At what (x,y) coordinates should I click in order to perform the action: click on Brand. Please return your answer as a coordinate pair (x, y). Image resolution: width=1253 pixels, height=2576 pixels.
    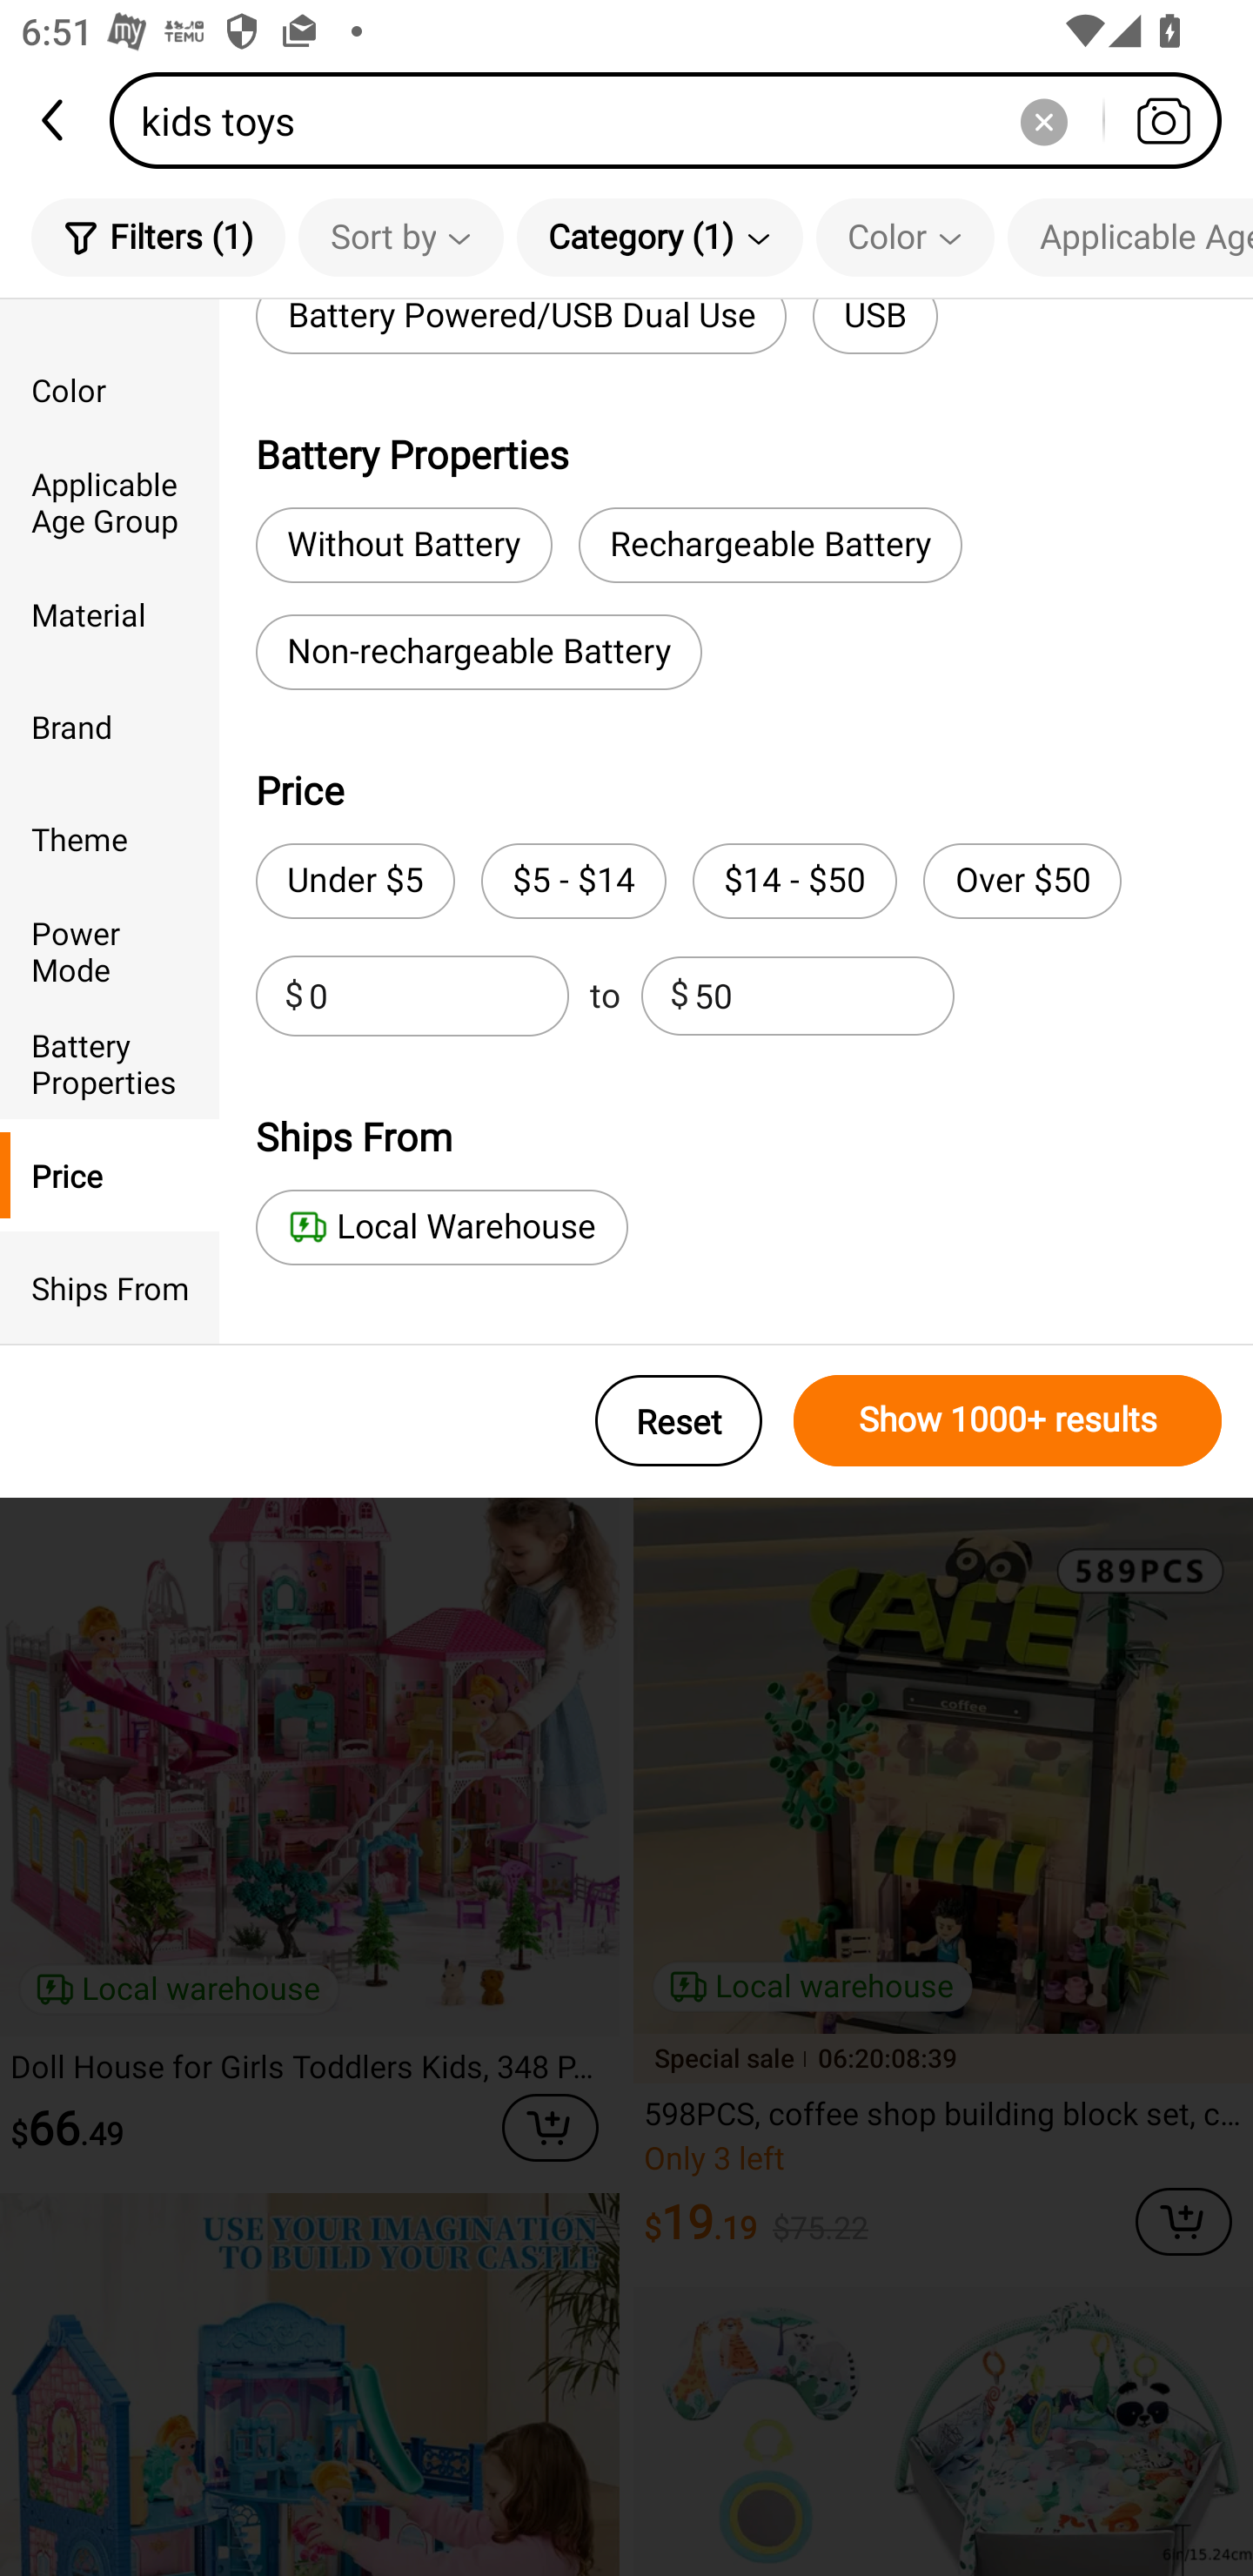
    Looking at the image, I should click on (110, 726).